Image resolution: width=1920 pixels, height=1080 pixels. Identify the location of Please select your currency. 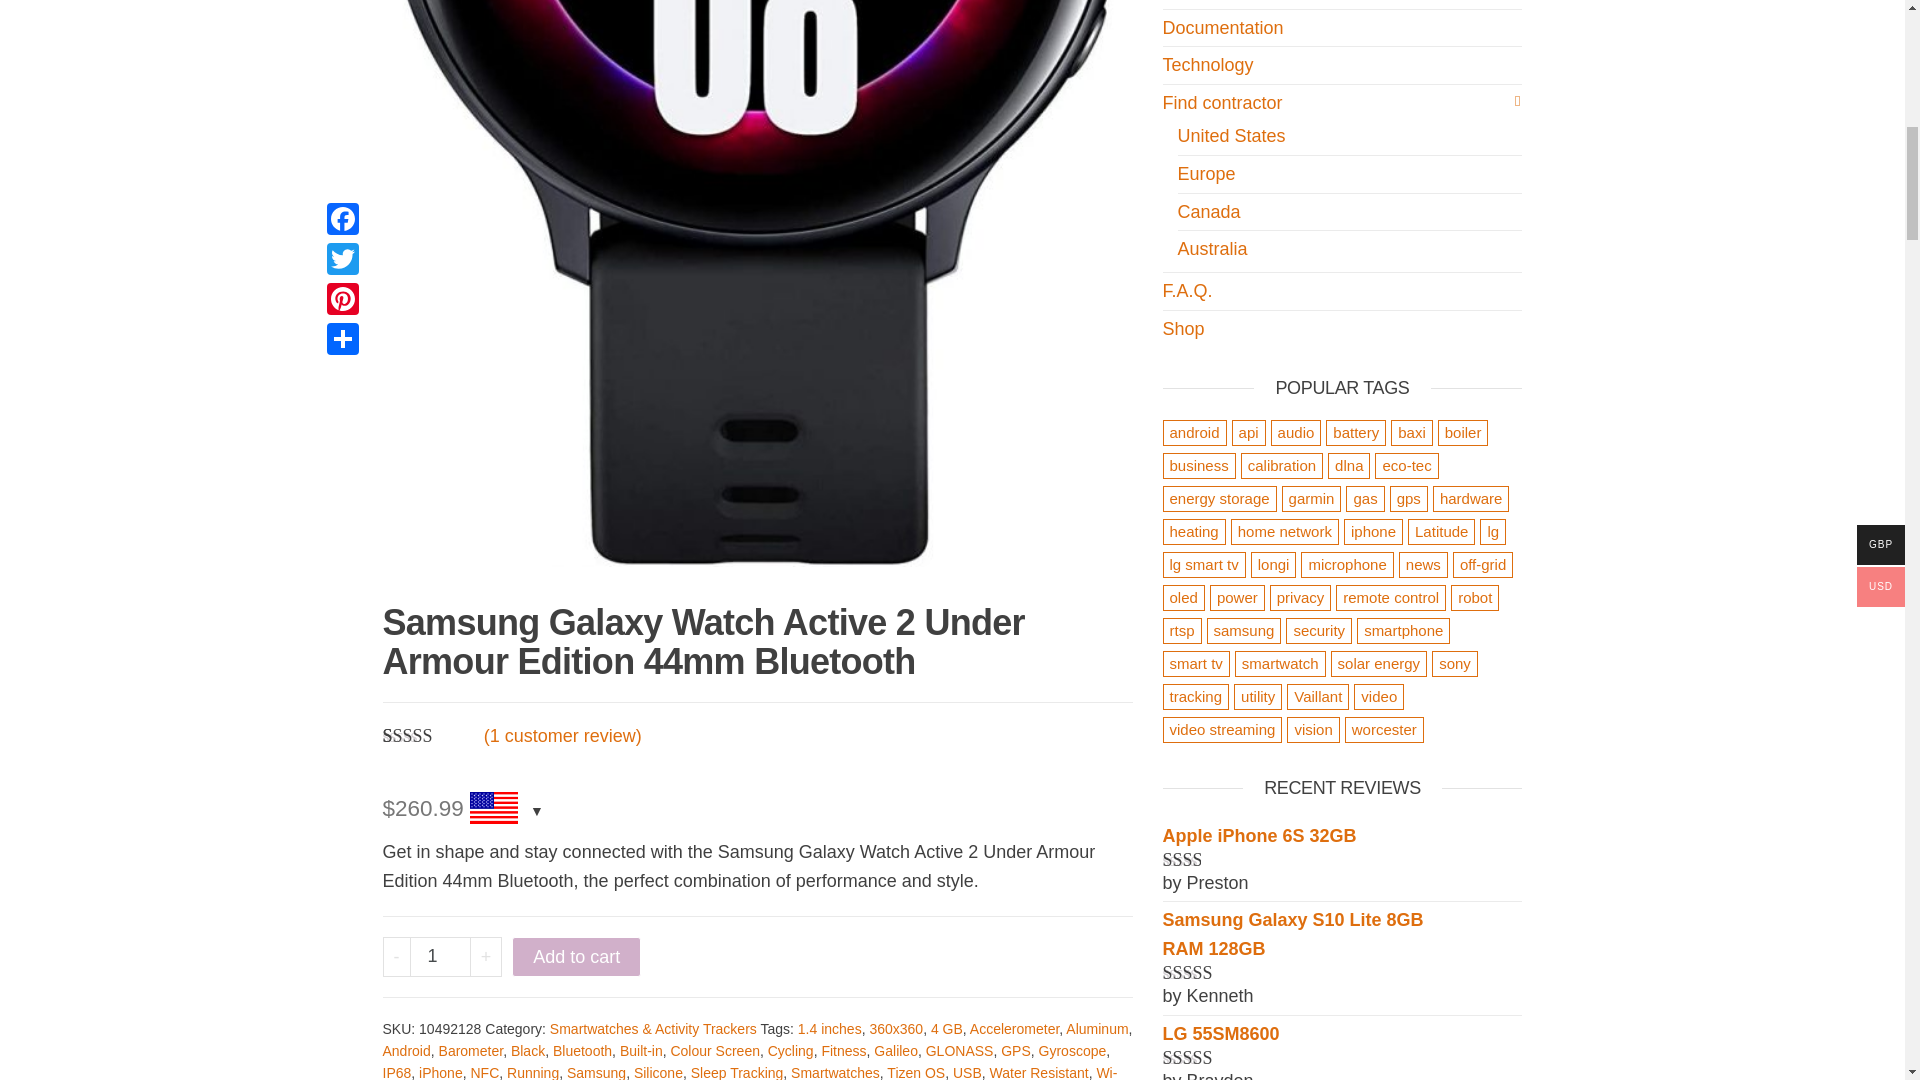
(504, 810).